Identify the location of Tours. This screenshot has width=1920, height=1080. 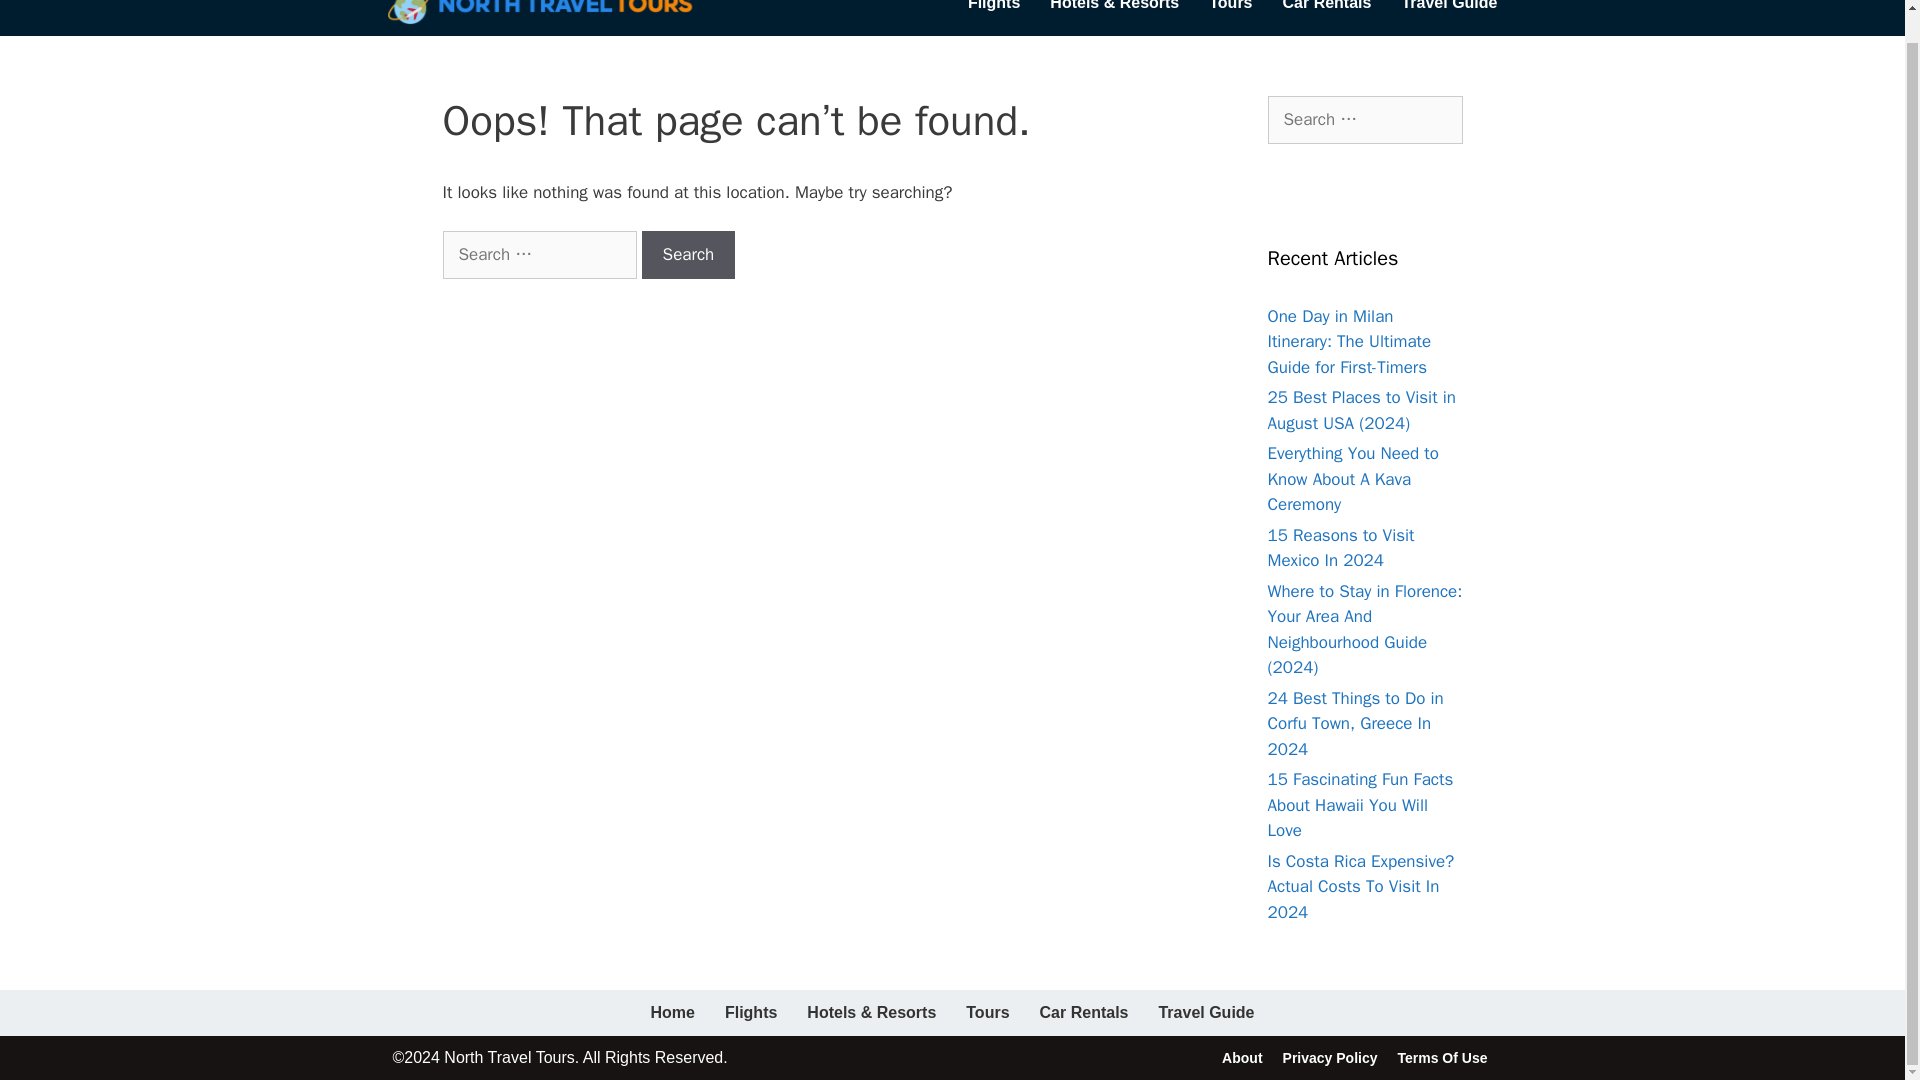
(1230, 12).